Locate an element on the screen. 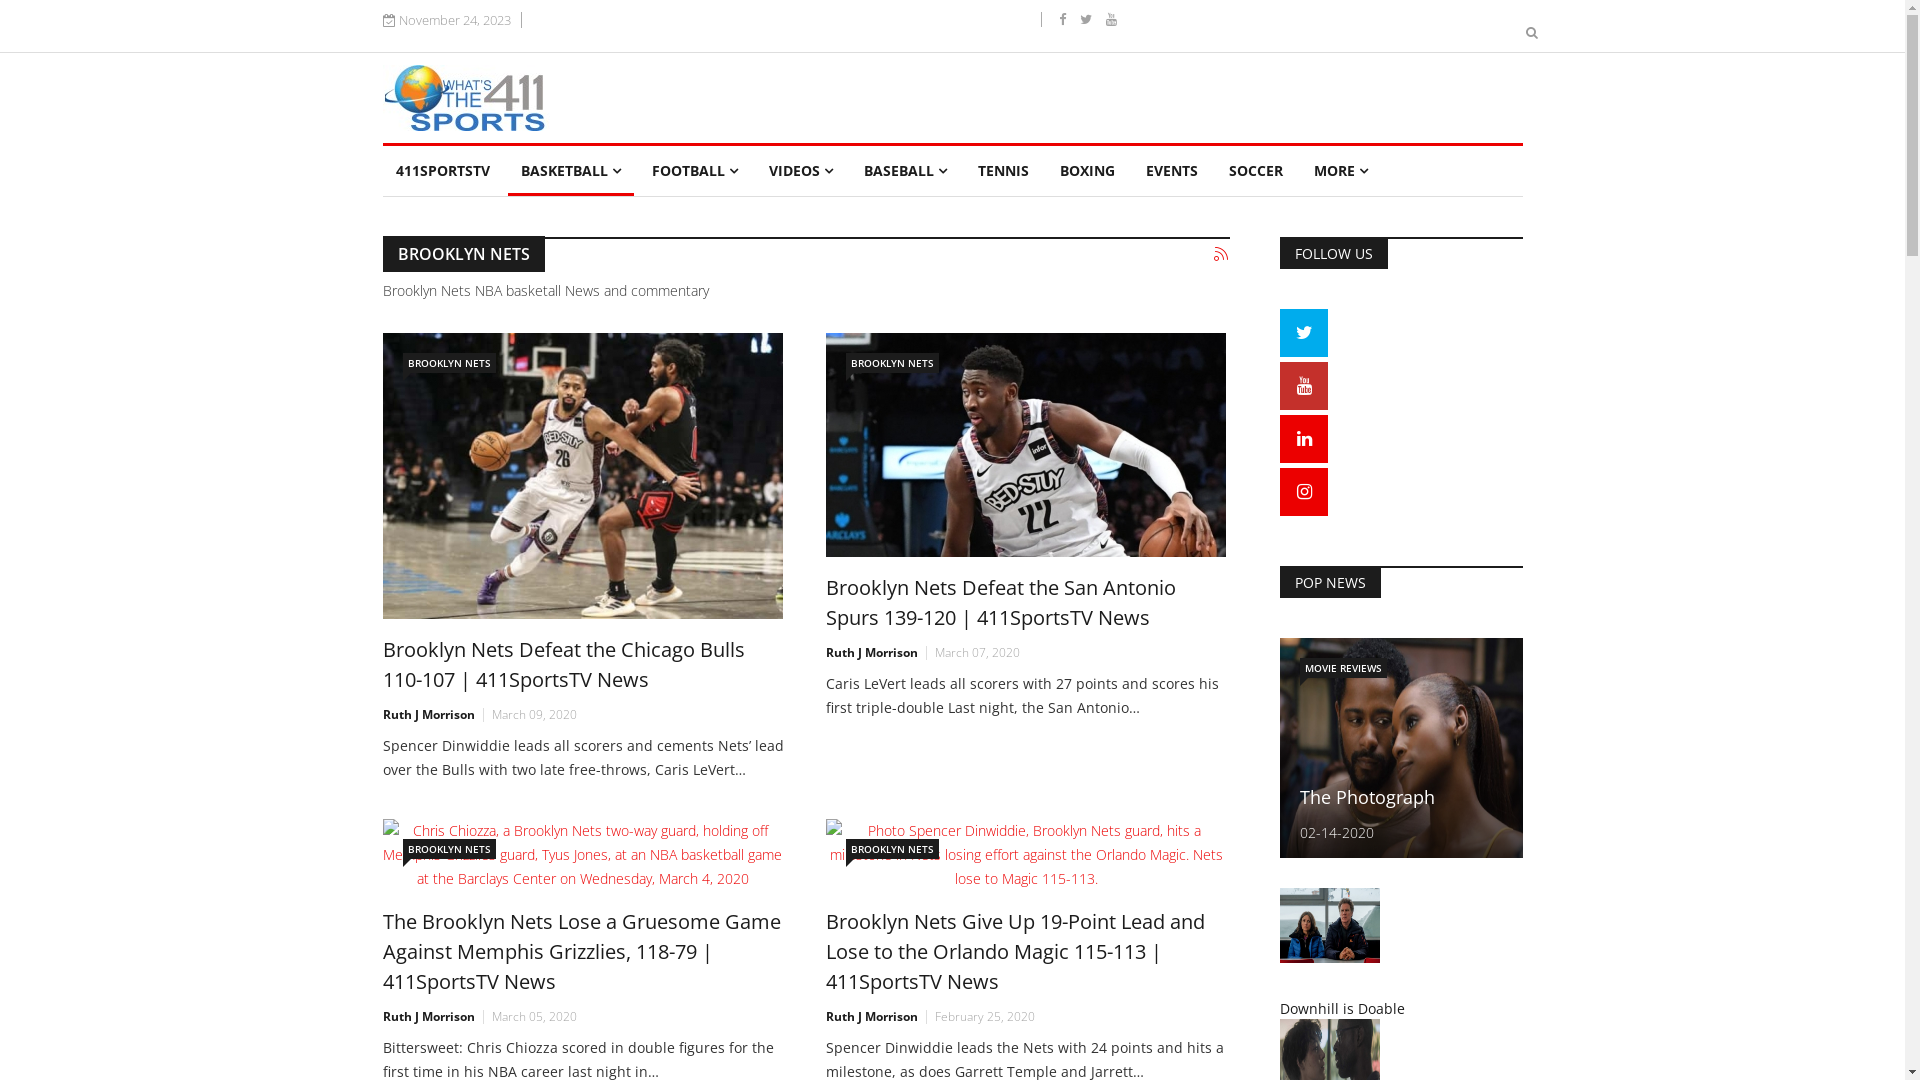 Image resolution: width=1920 pixels, height=1080 pixels. The Photograph is located at coordinates (1368, 797).